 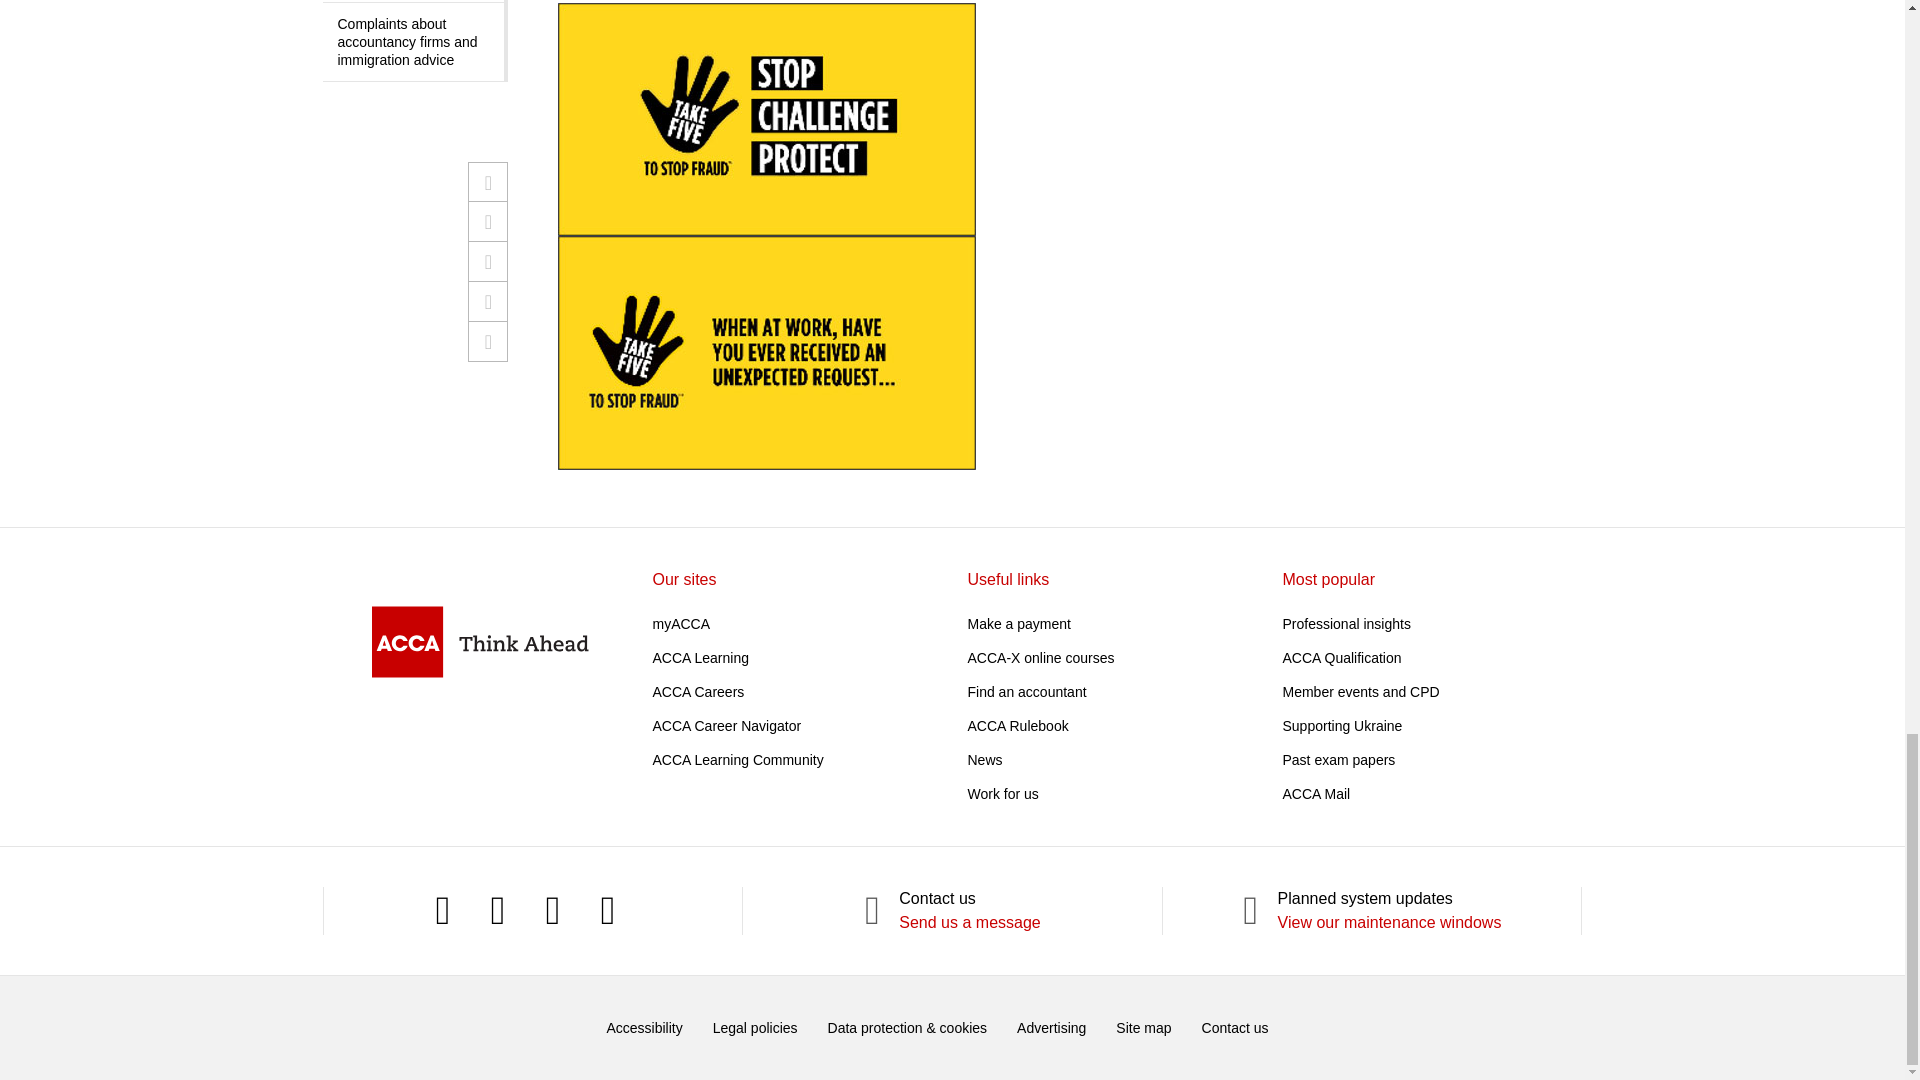 What do you see at coordinates (700, 658) in the screenshot?
I see `ACCA Learning` at bounding box center [700, 658].